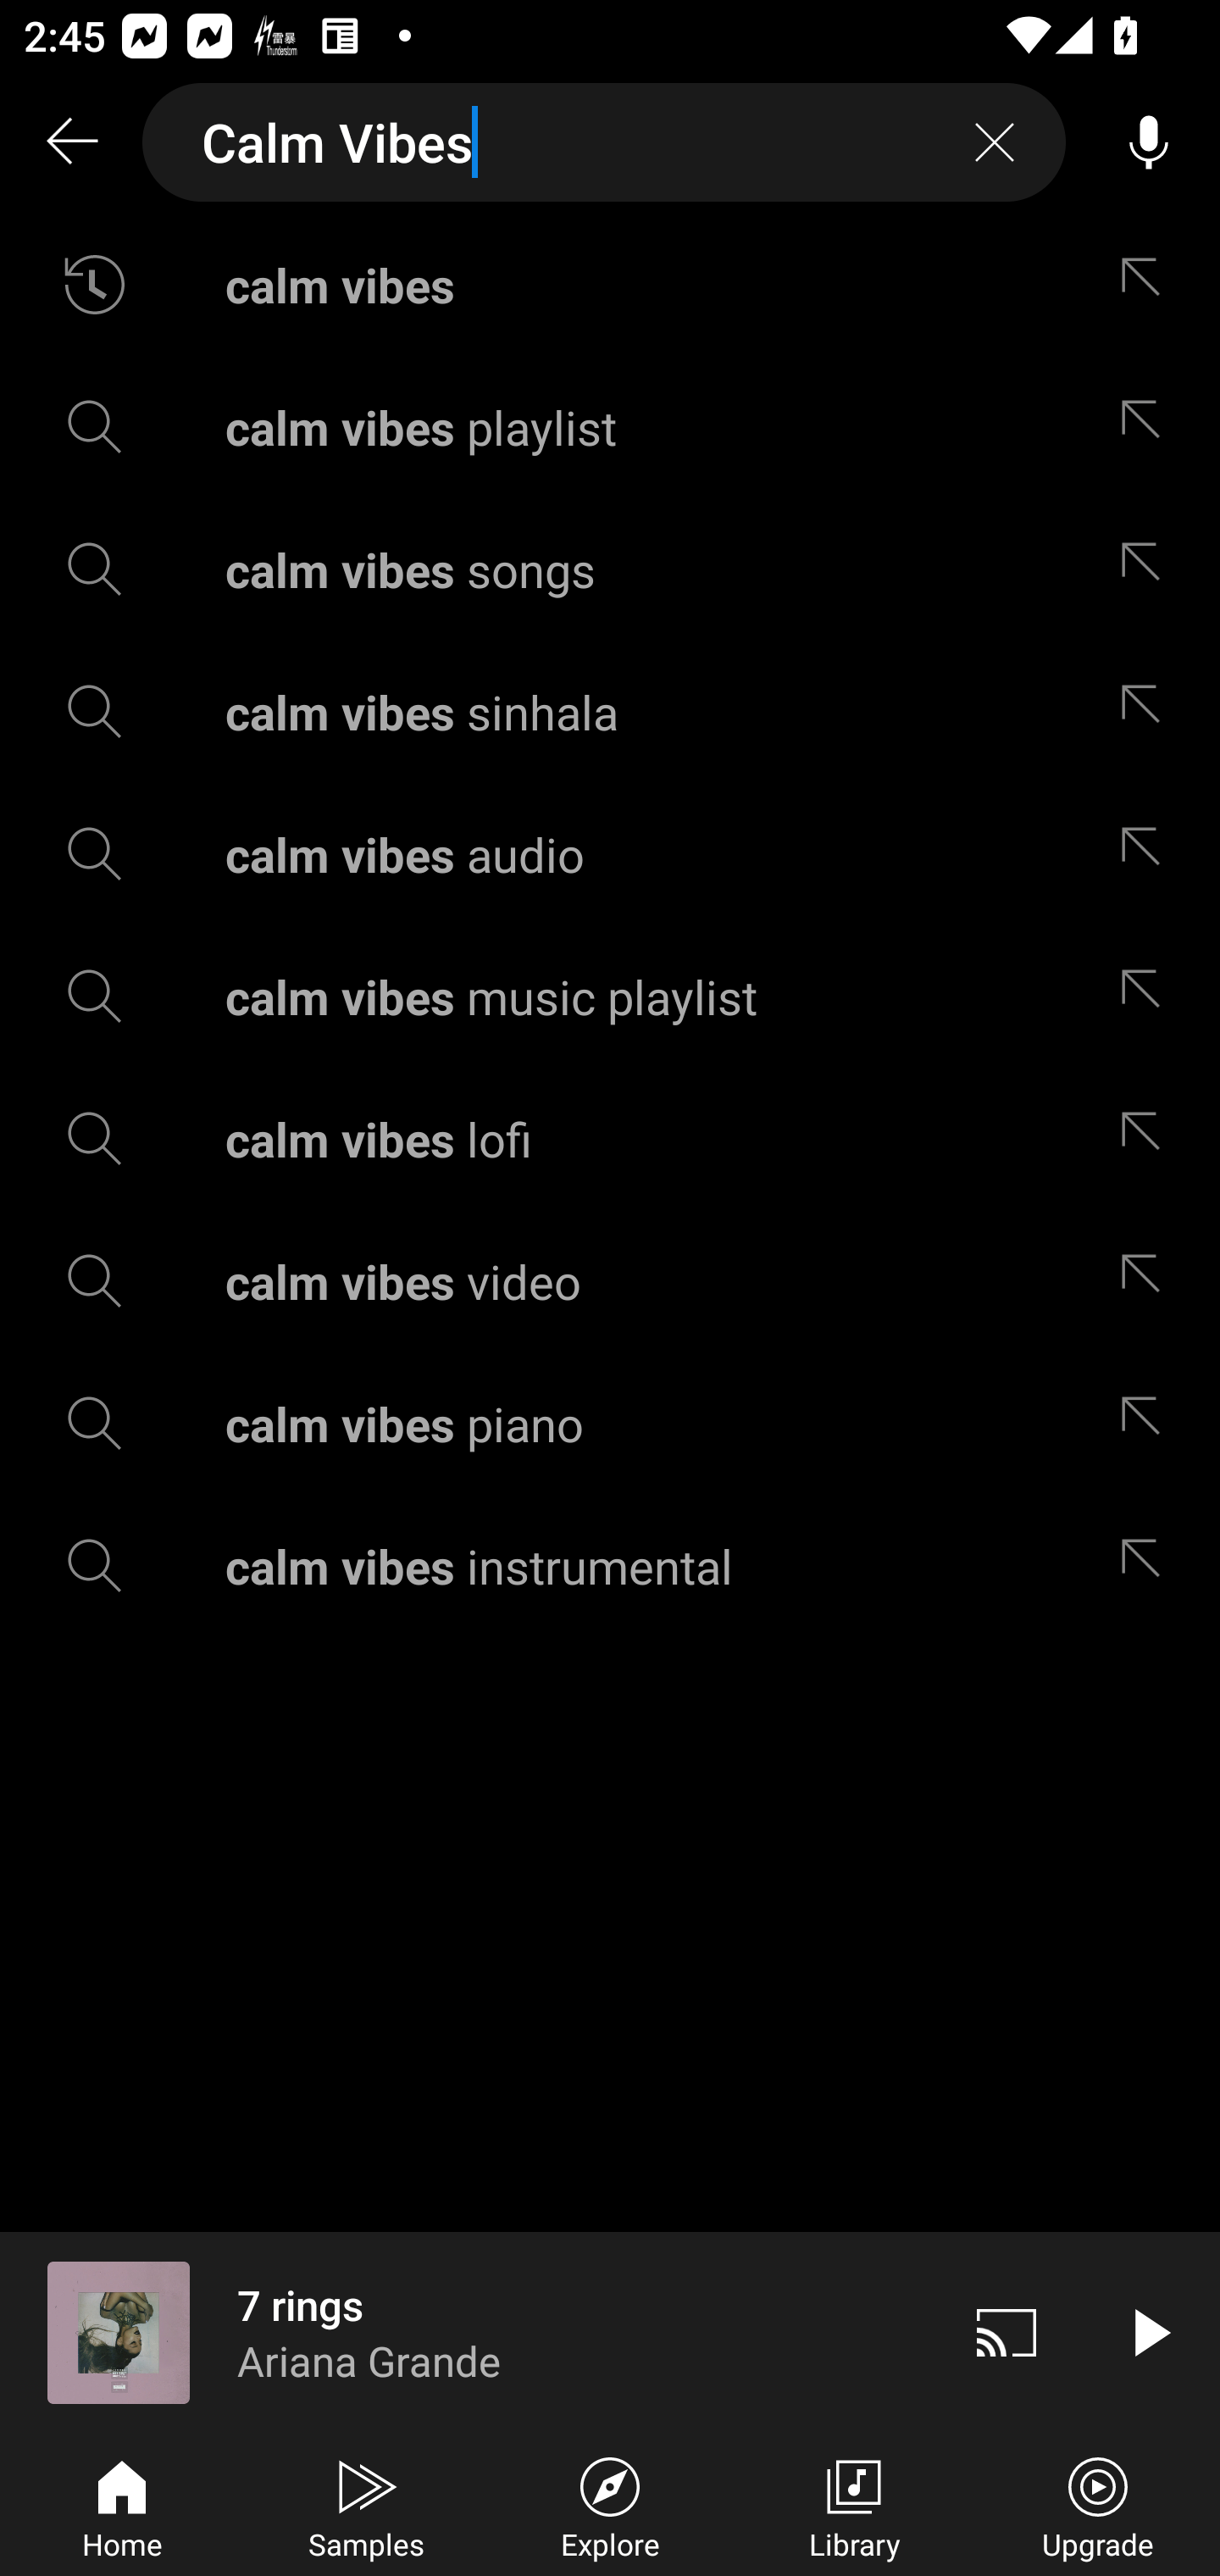 This screenshot has width=1220, height=2576. I want to click on Calm Vibes, so click(604, 142).